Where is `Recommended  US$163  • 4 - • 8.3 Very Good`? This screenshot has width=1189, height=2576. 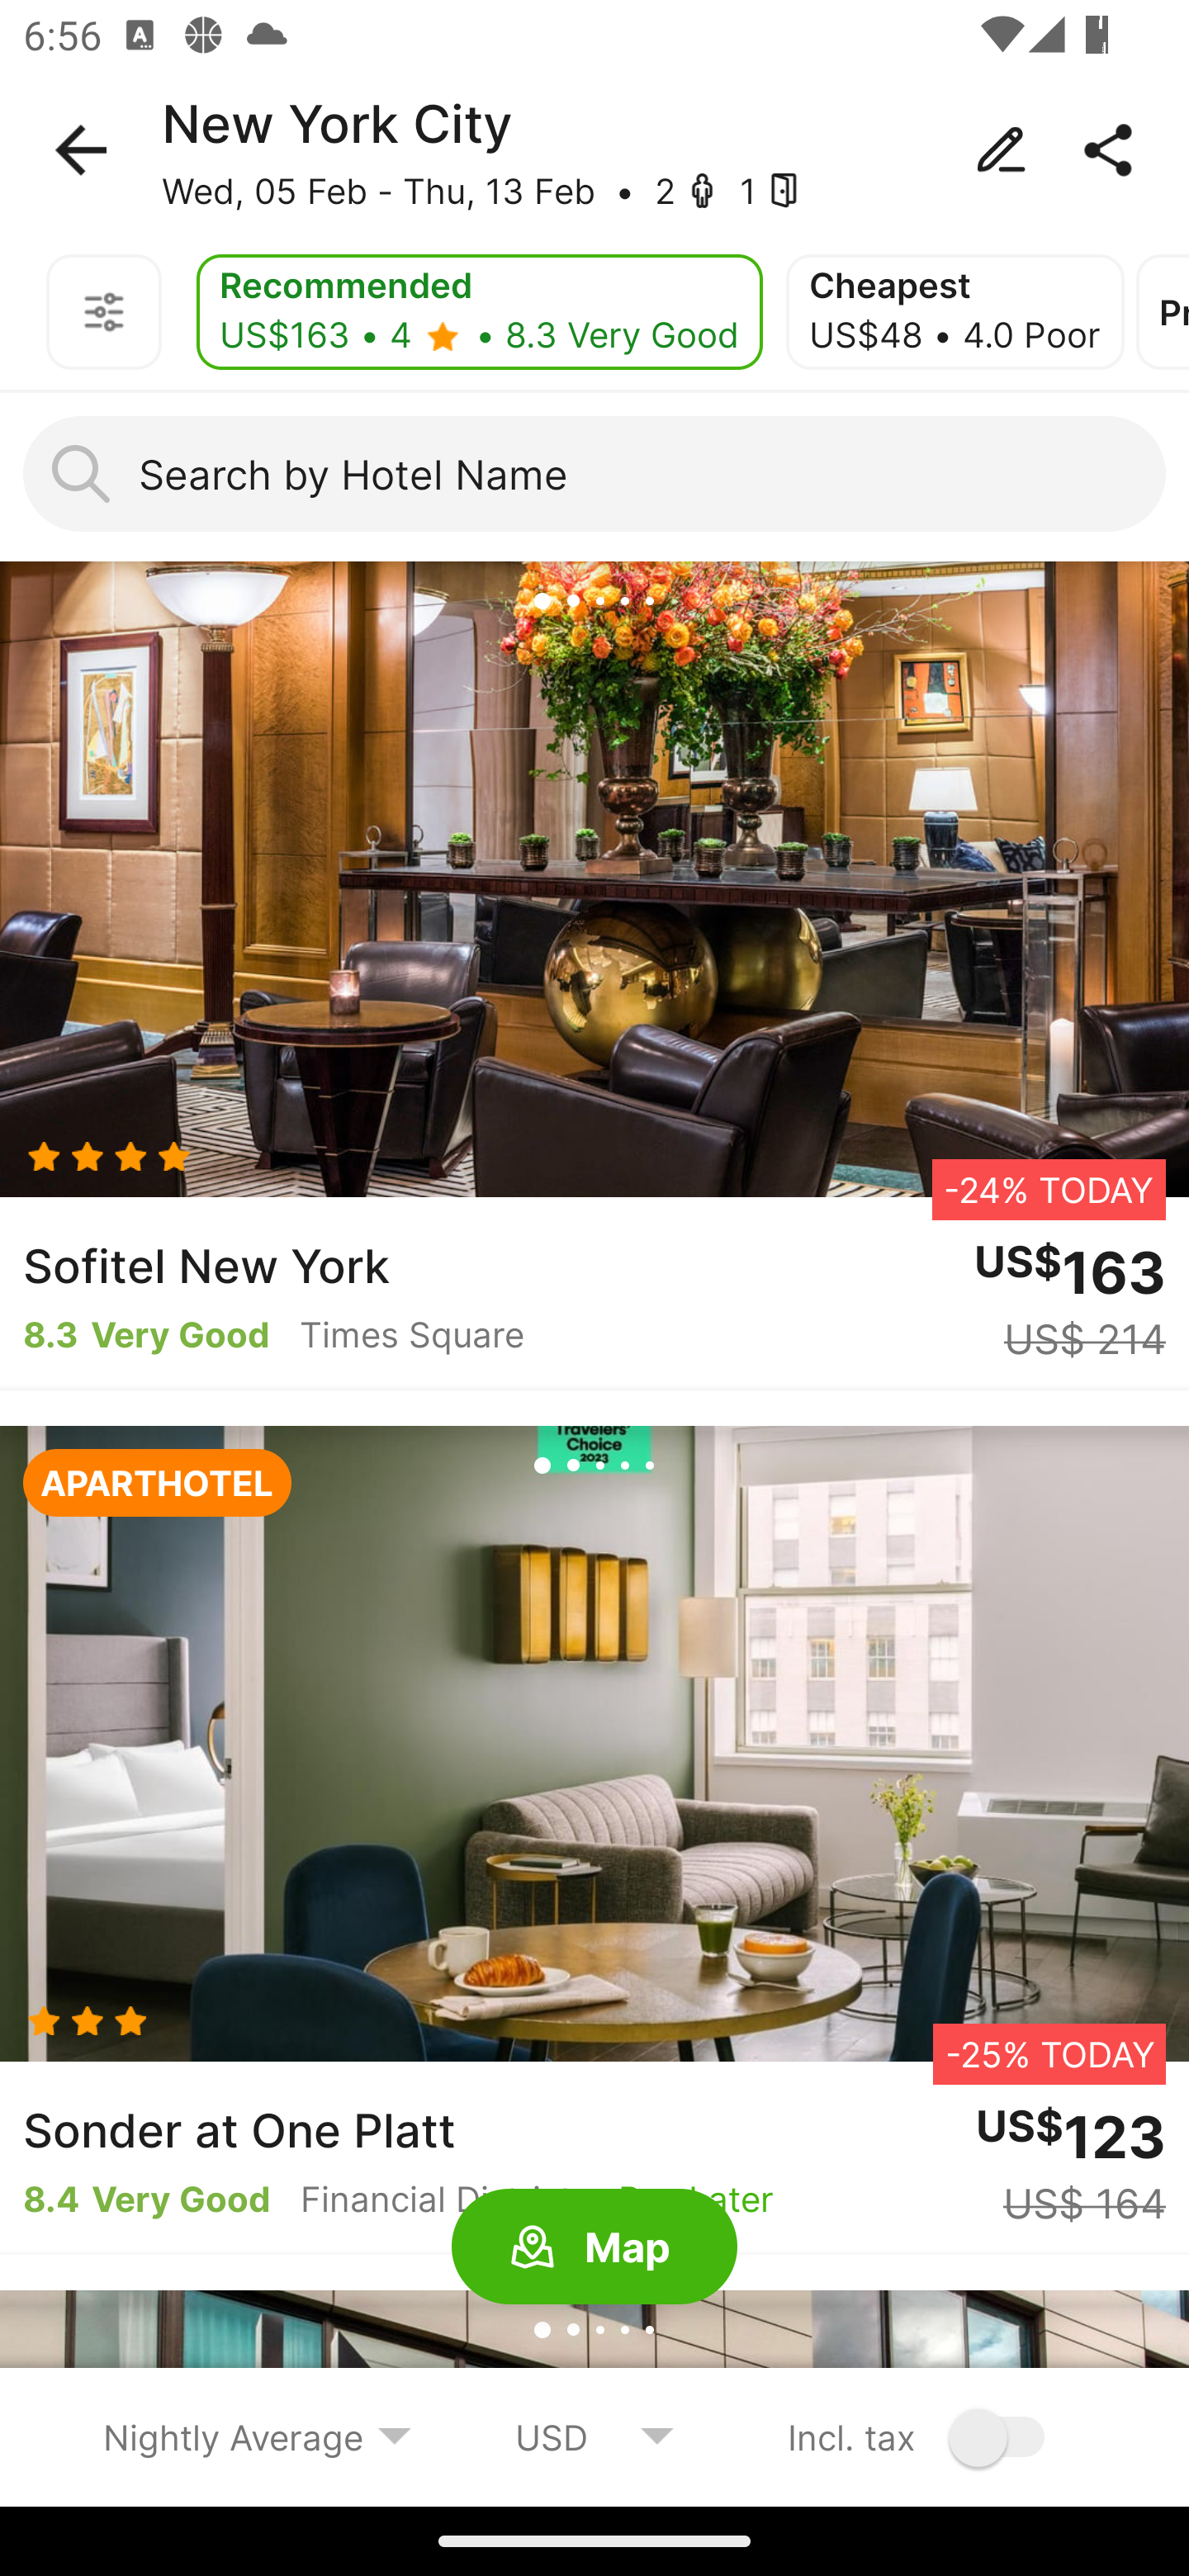
Recommended  US$163  • 4 - • 8.3 Very Good is located at coordinates (479, 312).